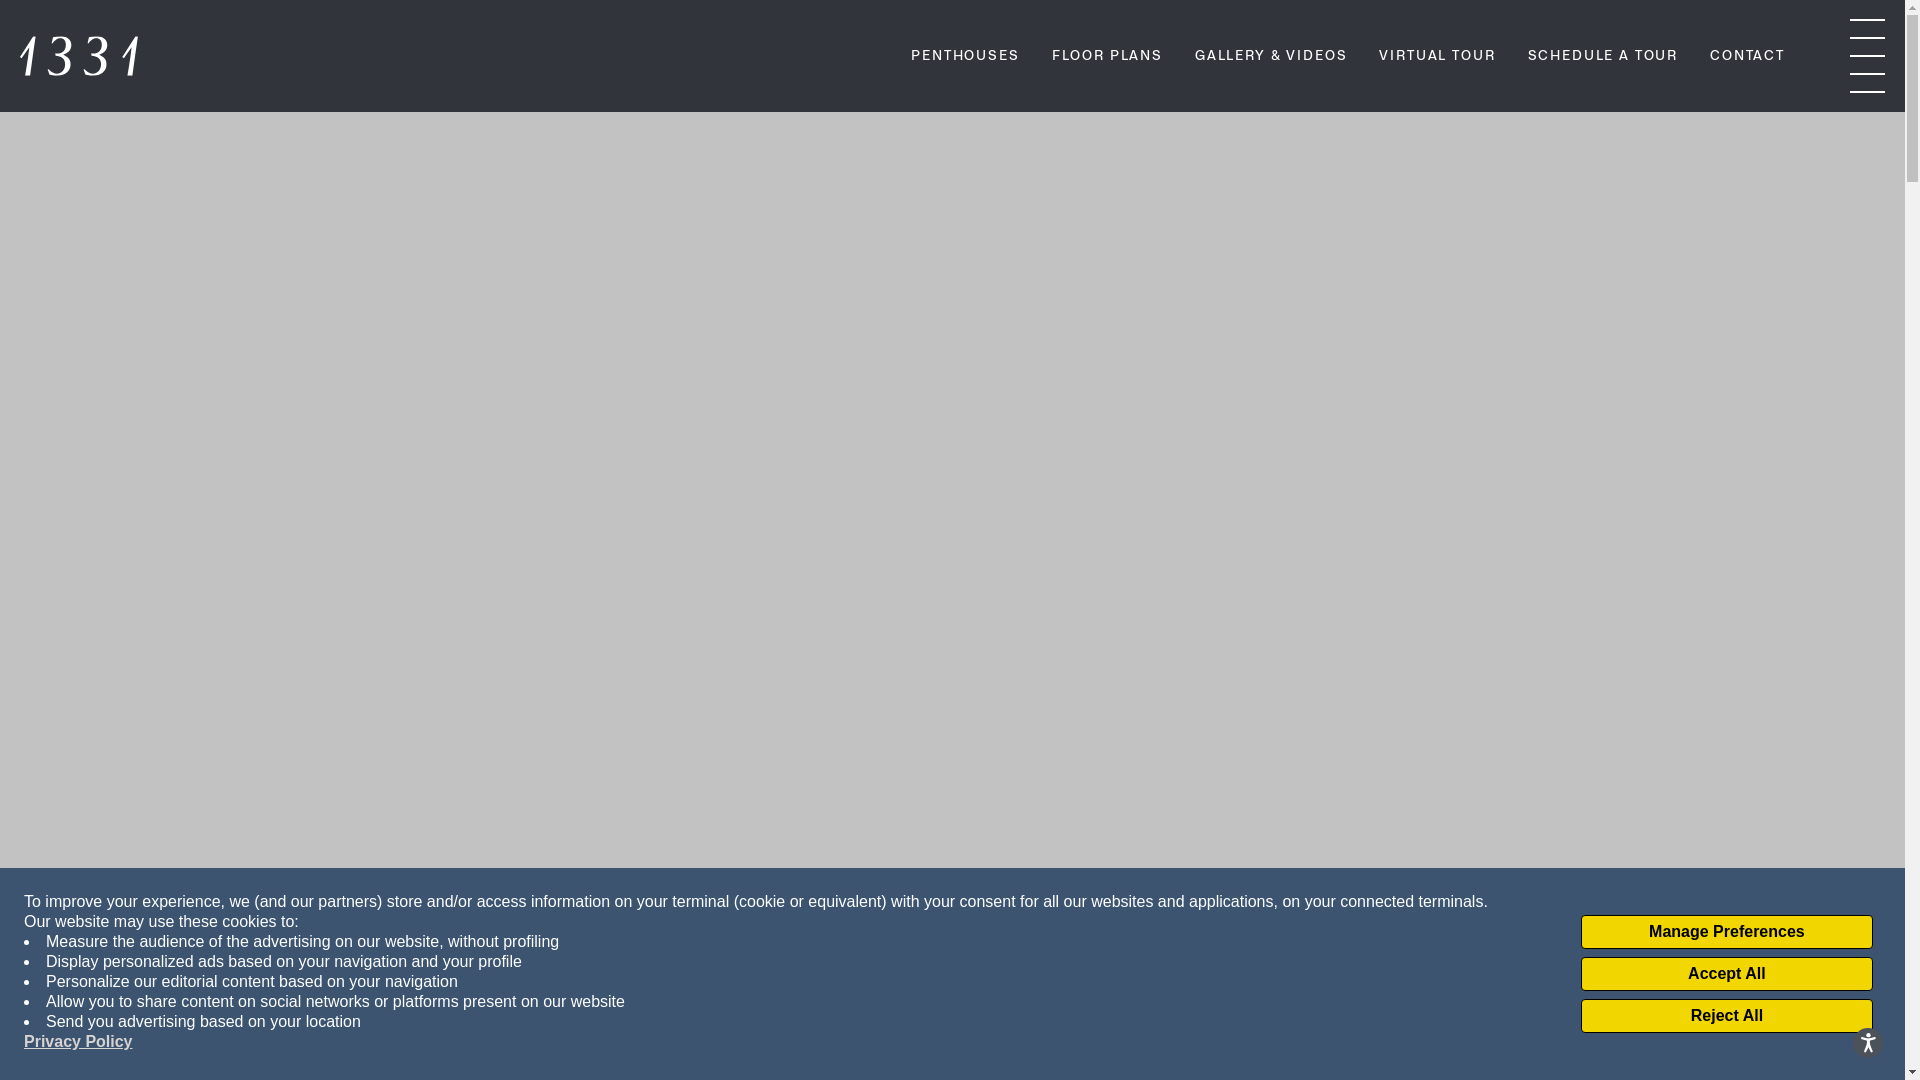 The image size is (1920, 1080). I want to click on CONTACT, so click(1748, 58).